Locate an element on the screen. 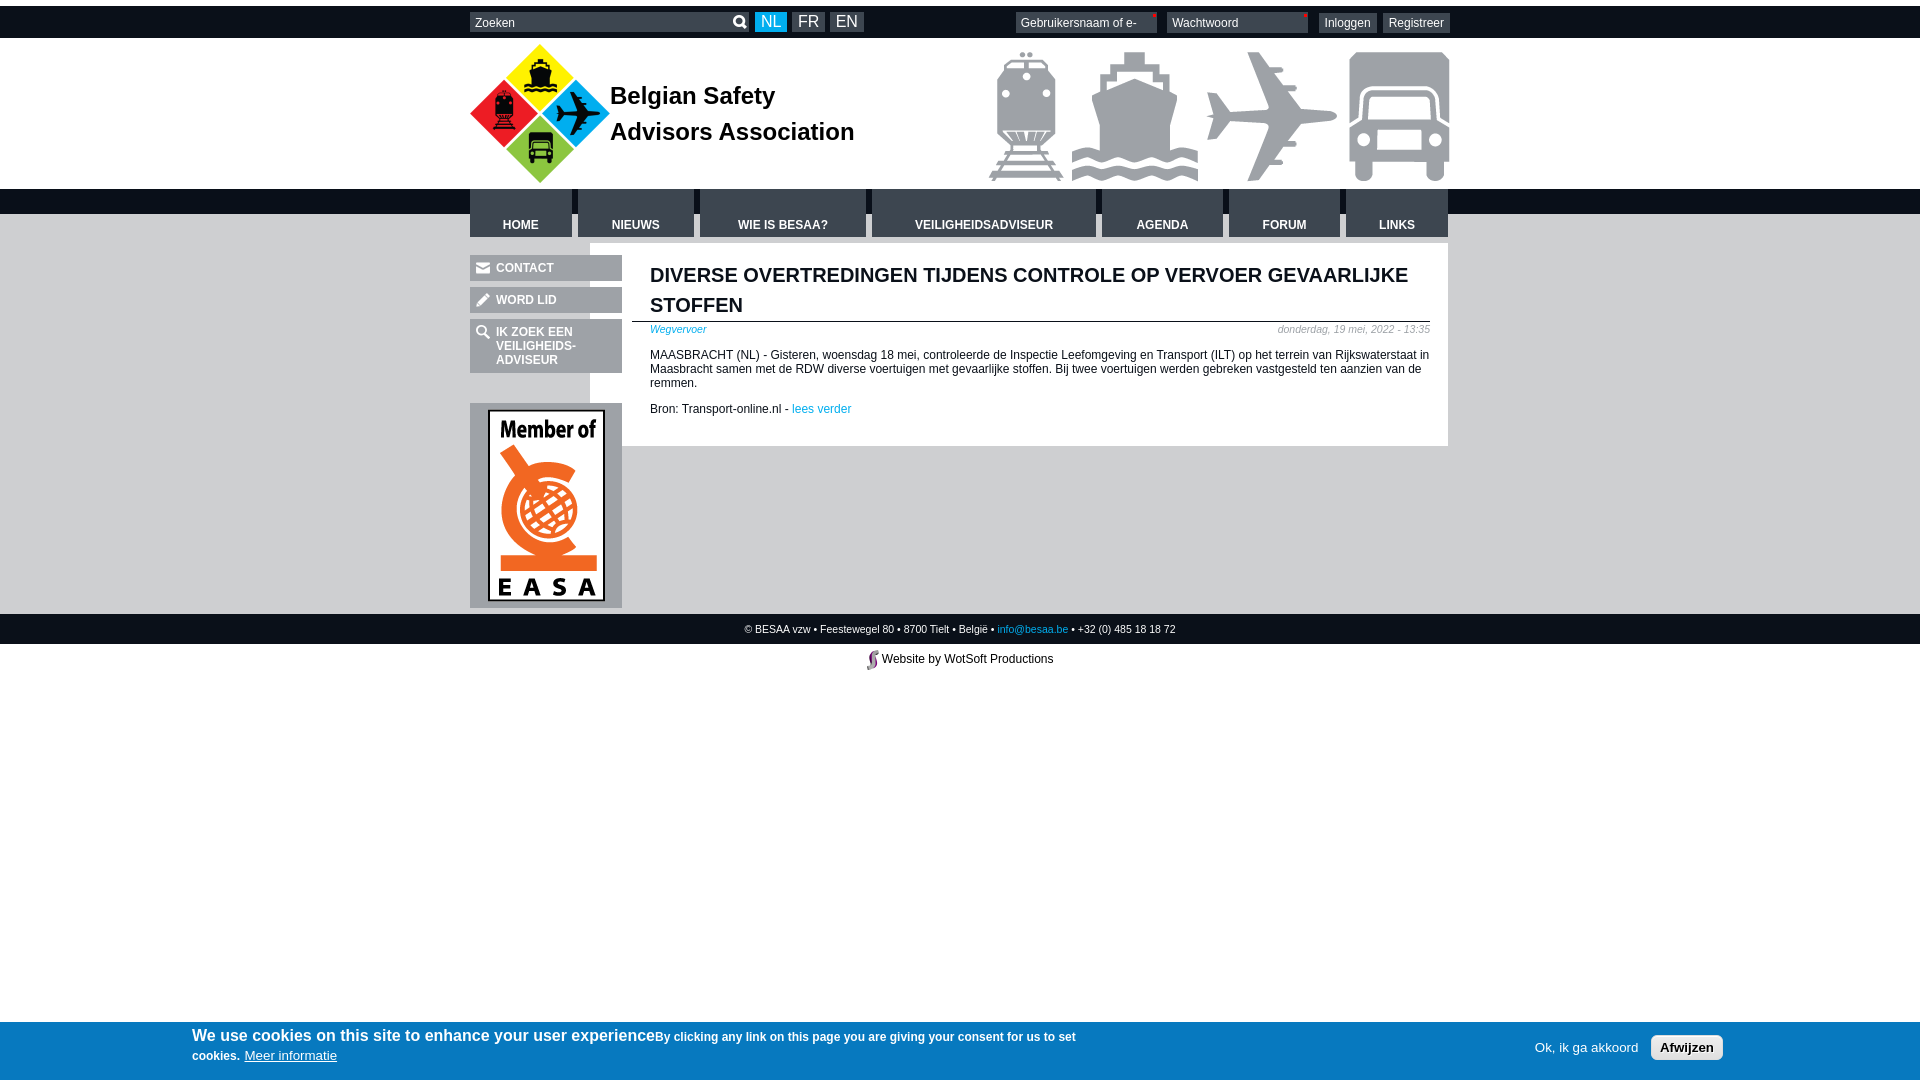 The image size is (1920, 1080). Home is located at coordinates (540, 114).